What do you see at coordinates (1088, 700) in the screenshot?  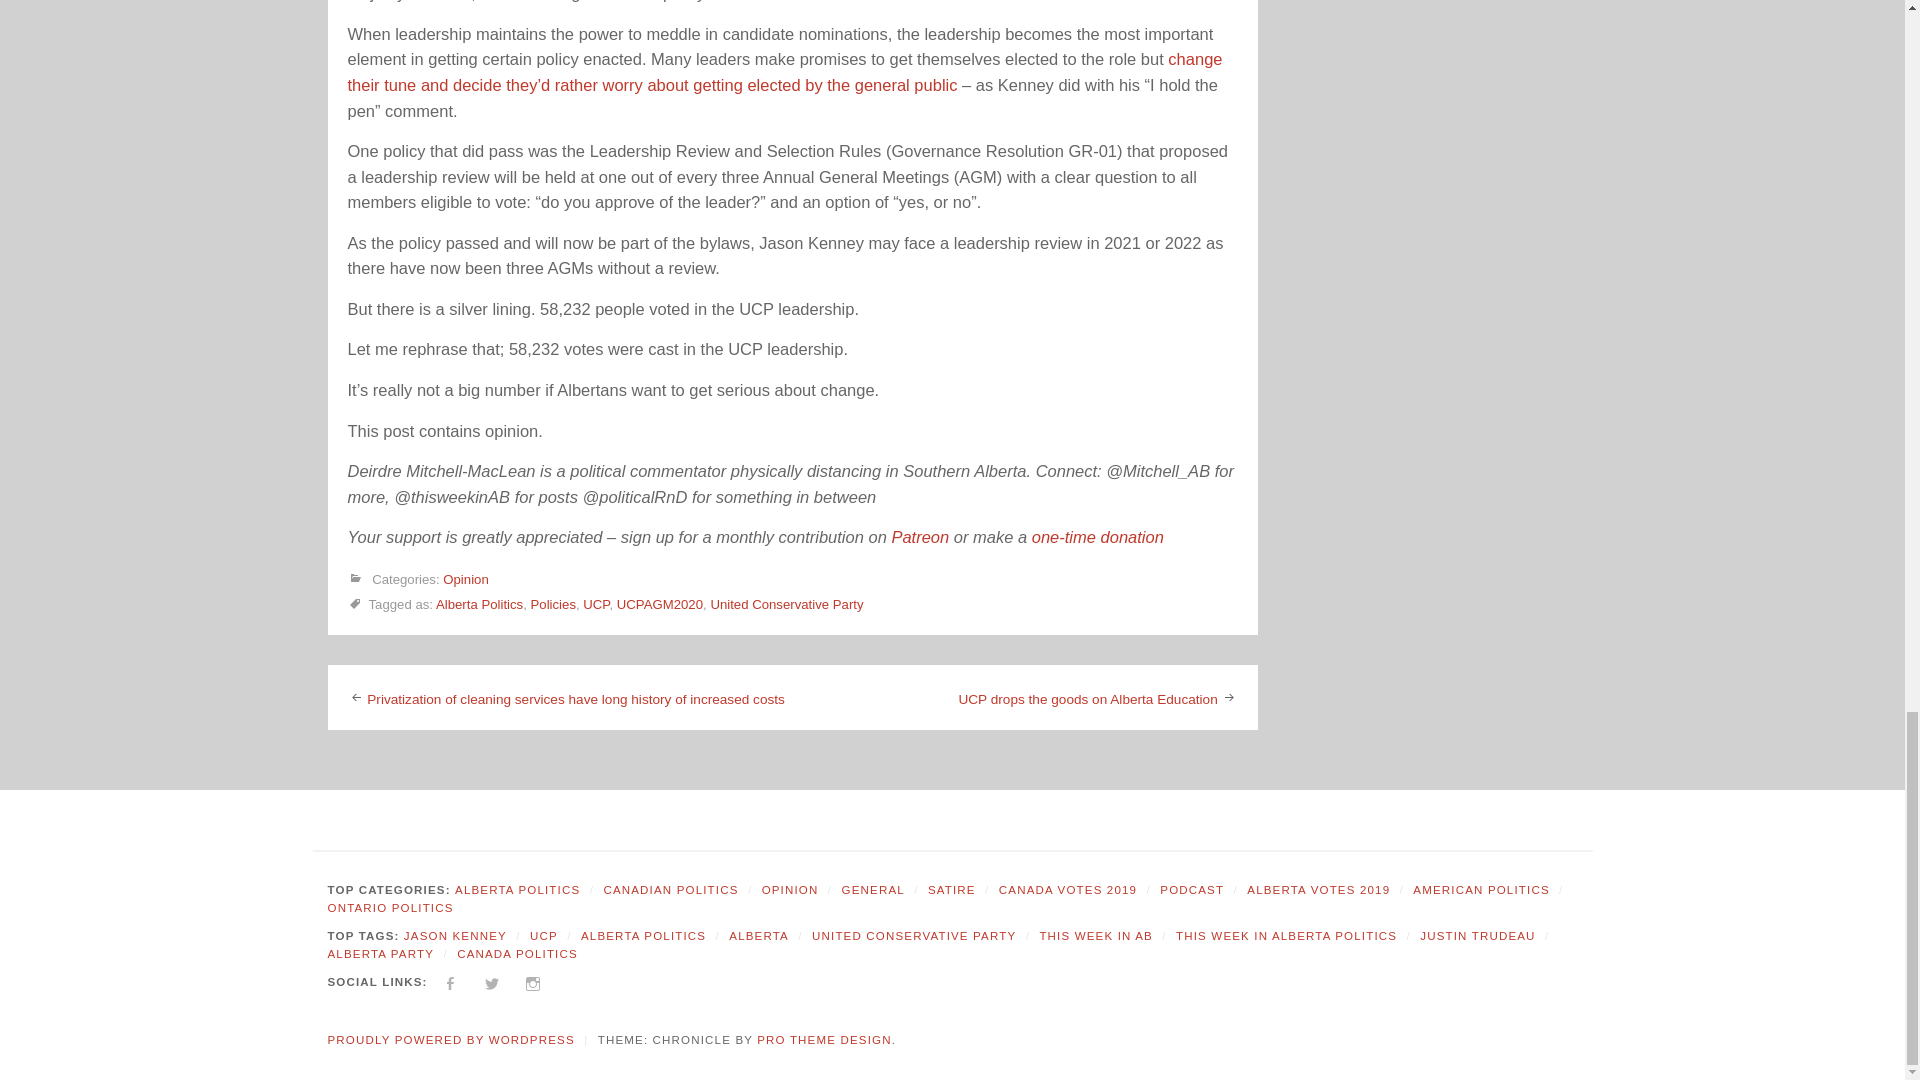 I see `UCP drops the goods on Alberta Education` at bounding box center [1088, 700].